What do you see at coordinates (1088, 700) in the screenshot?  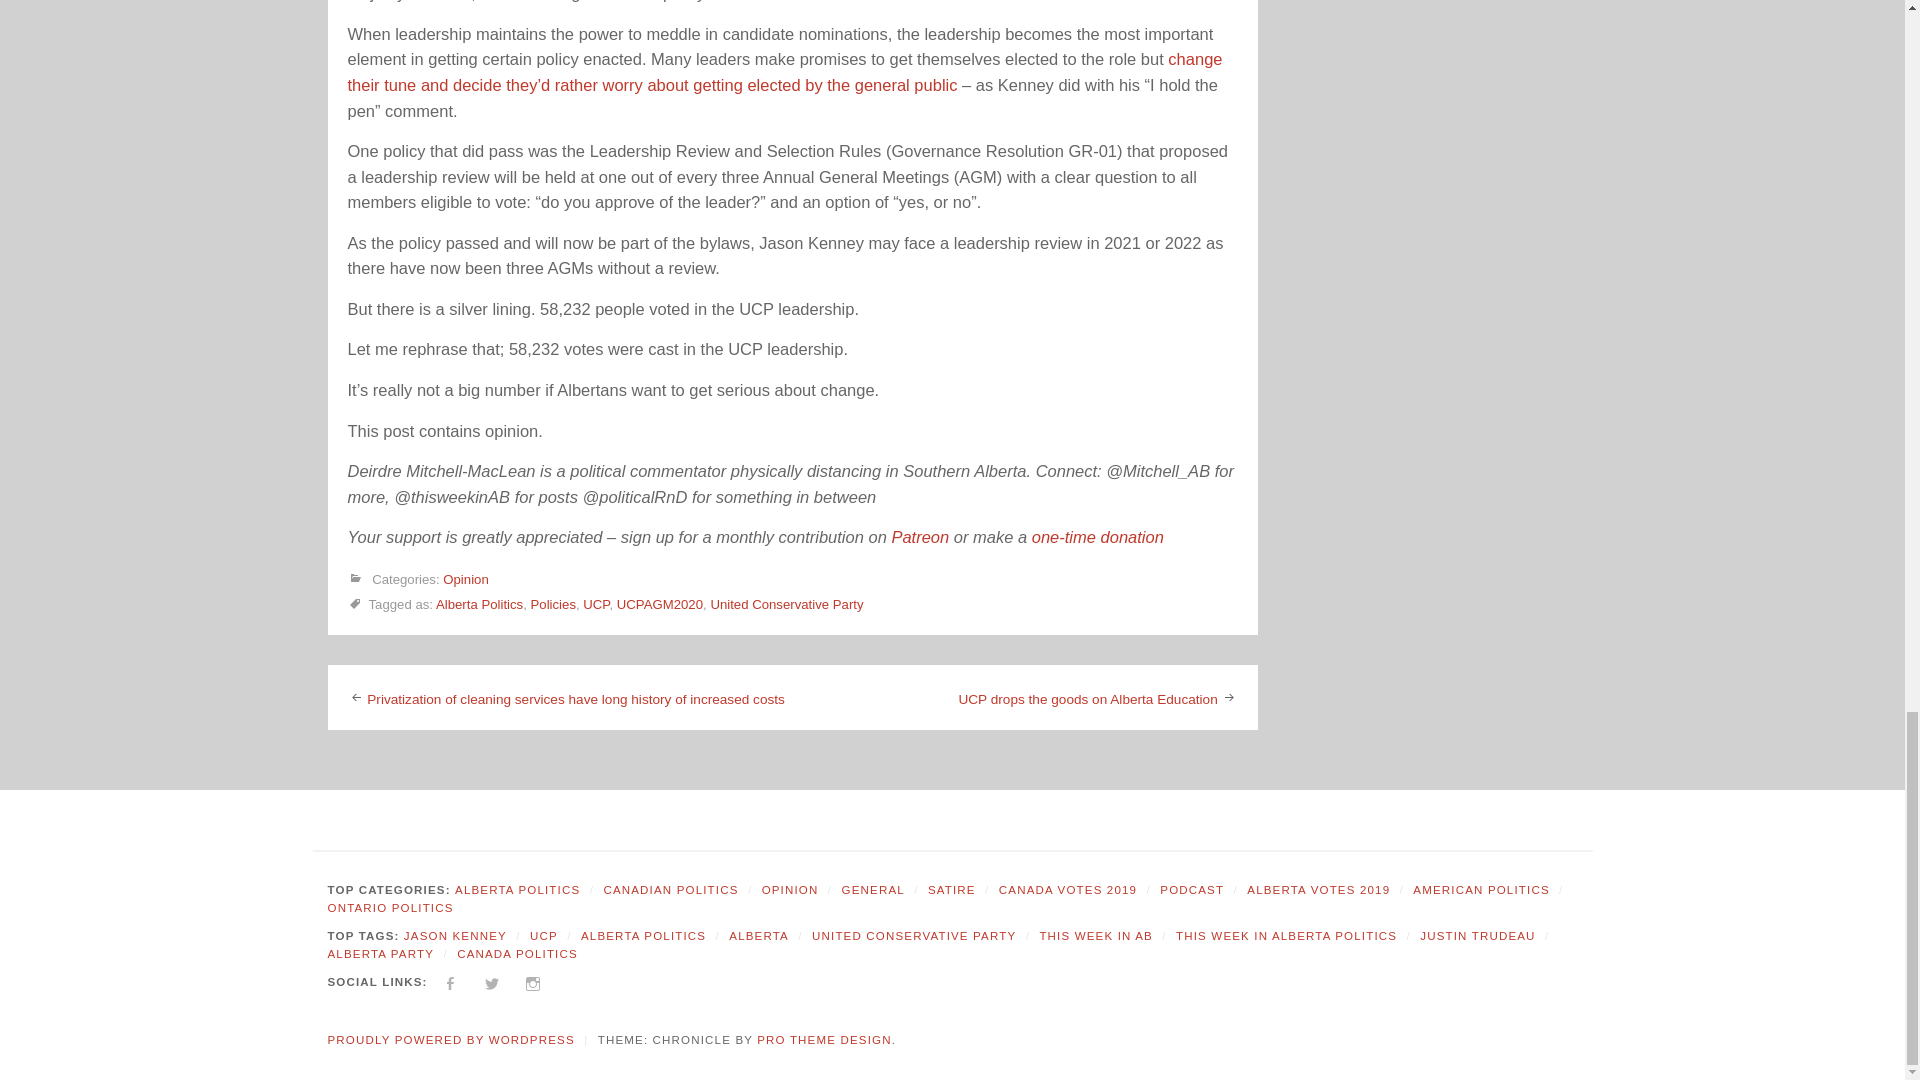 I see `UCP drops the goods on Alberta Education` at bounding box center [1088, 700].